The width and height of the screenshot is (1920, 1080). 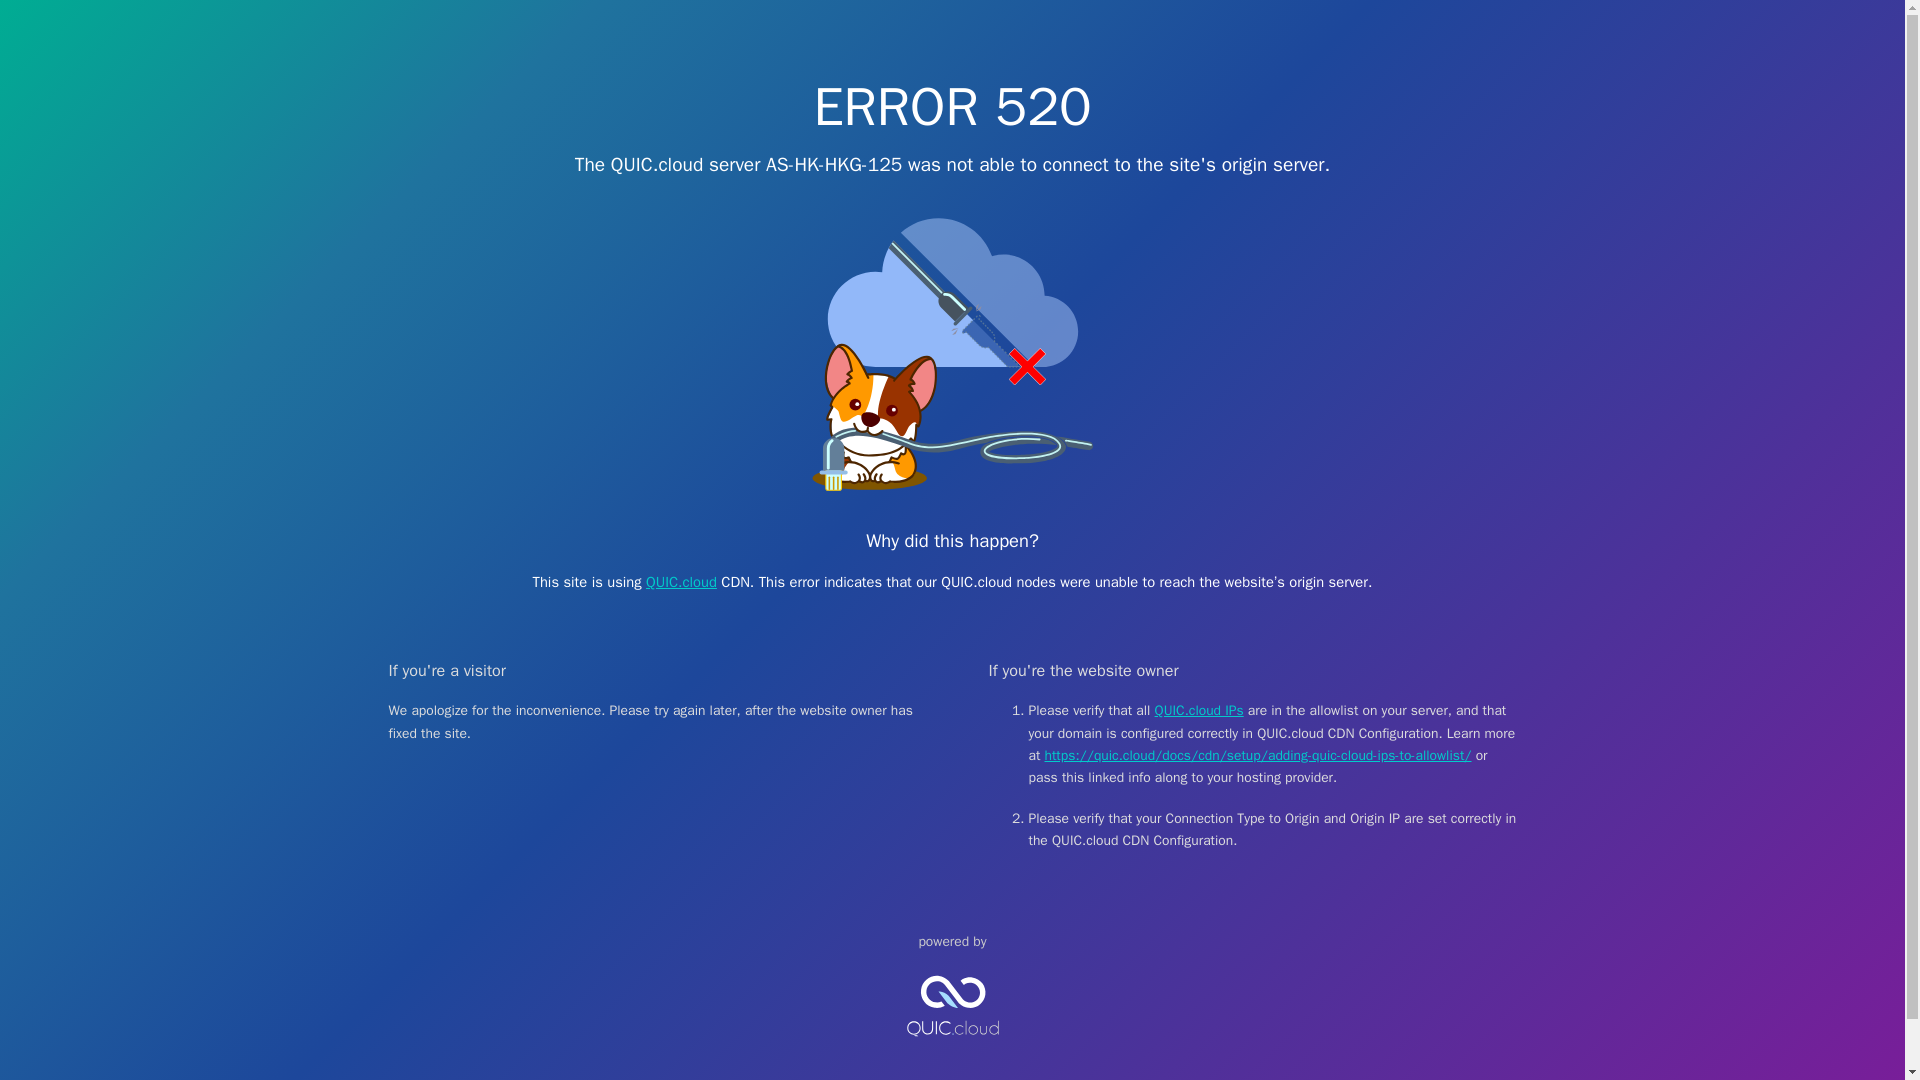 I want to click on QUIC.cloud, so click(x=952, y=1053).